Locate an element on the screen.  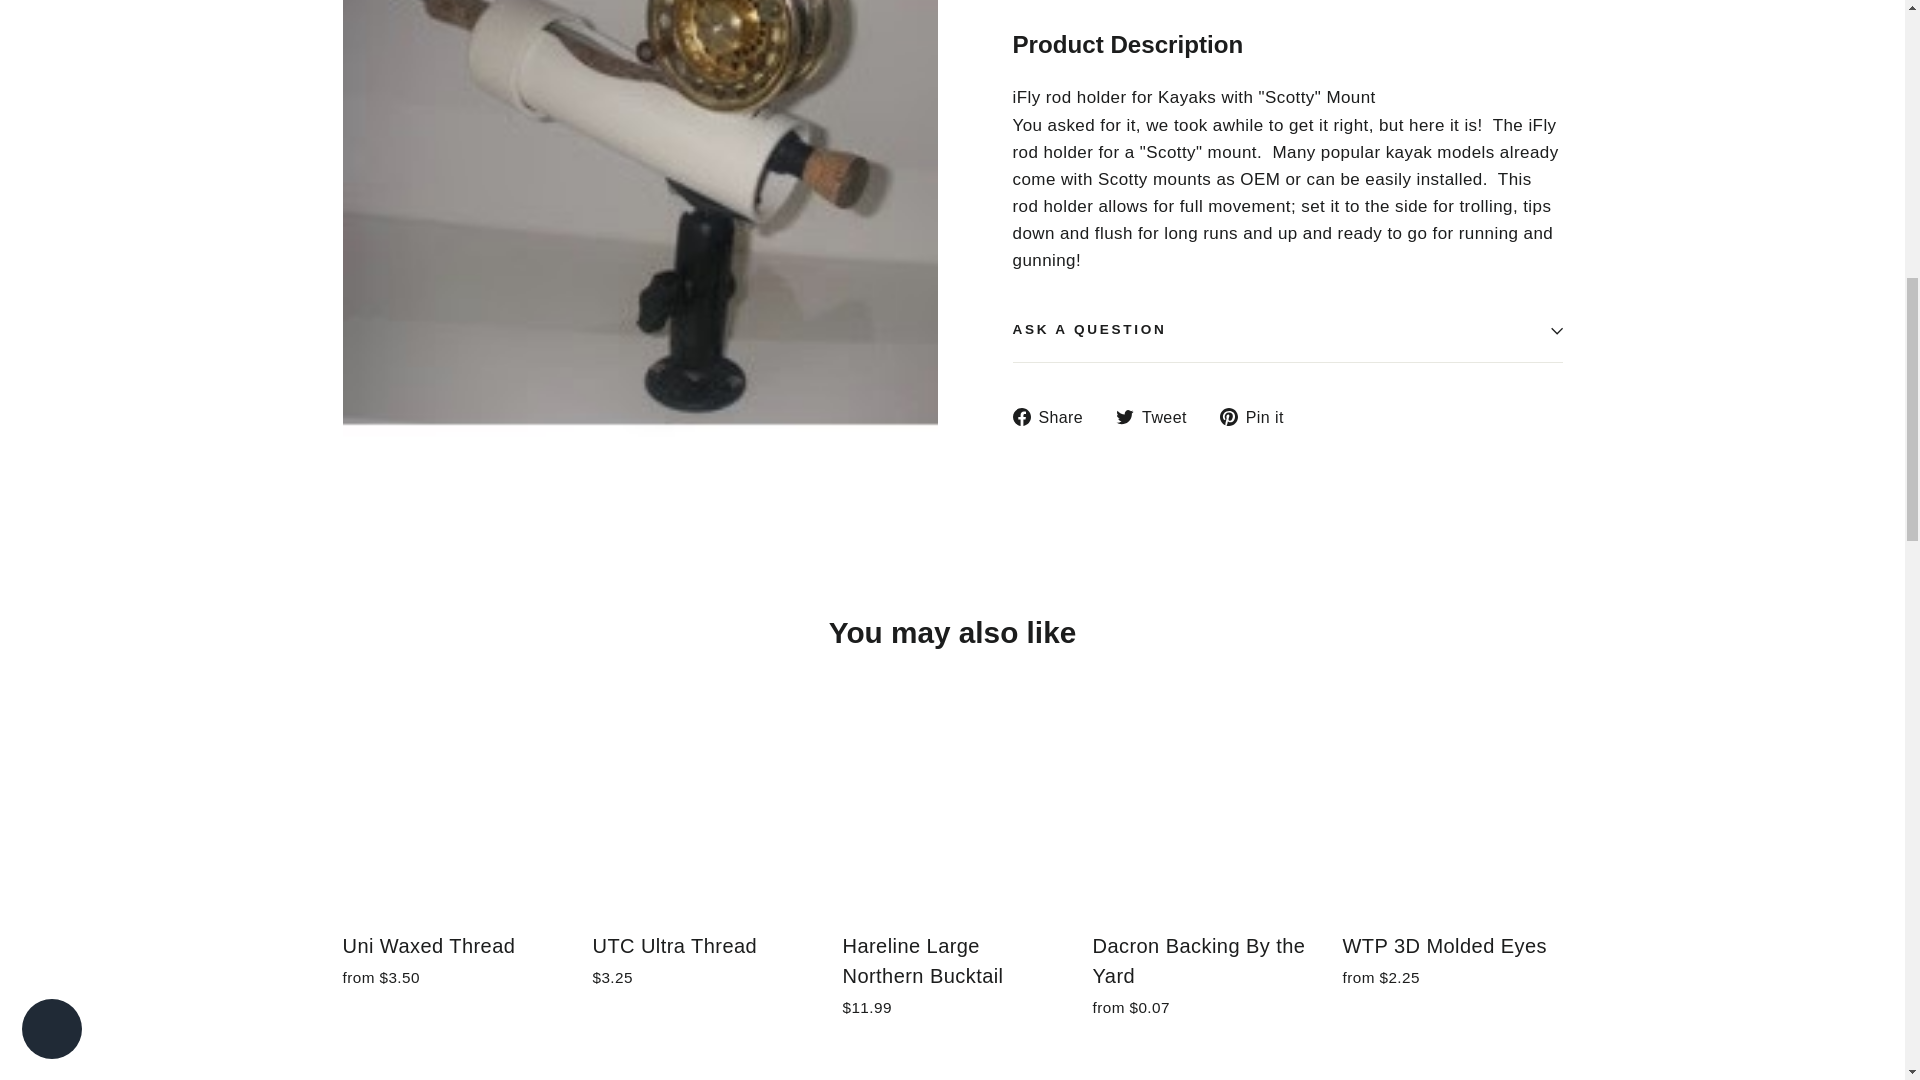
twitter is located at coordinates (1124, 416).